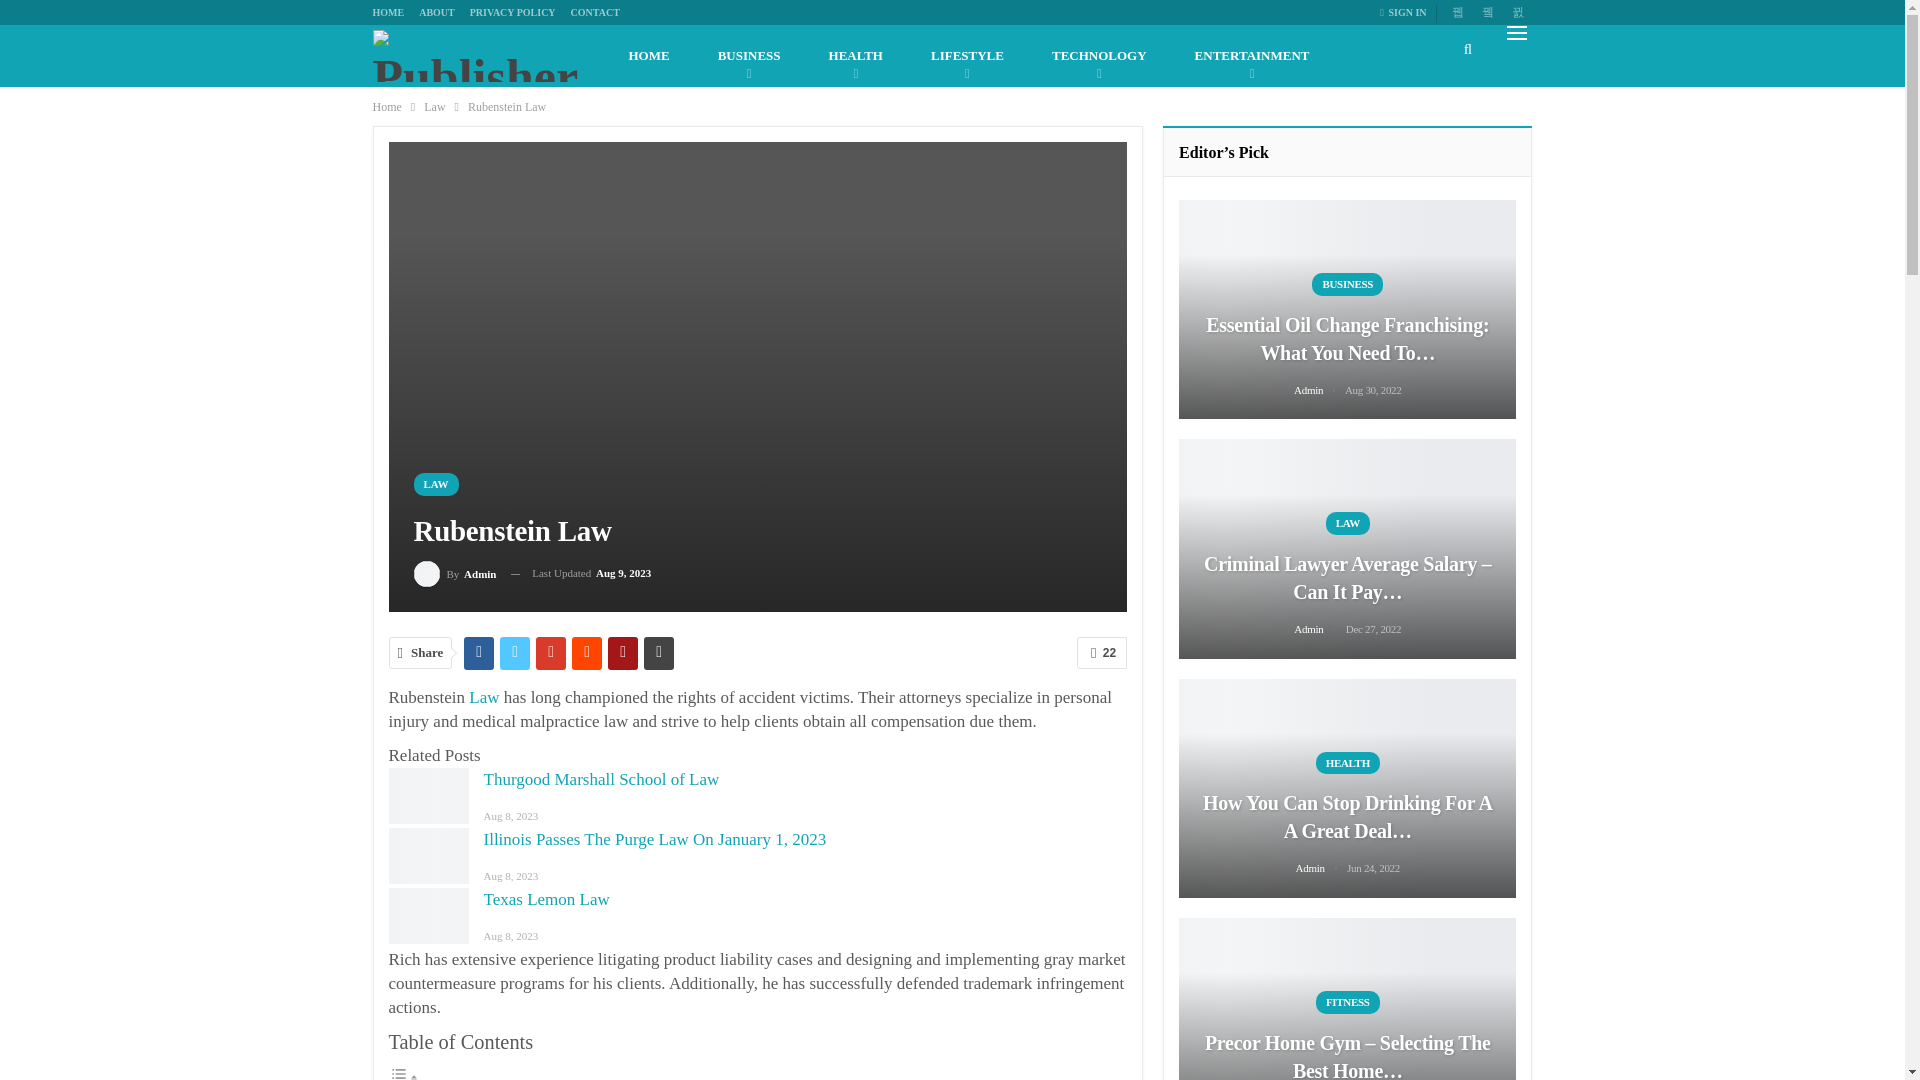  I want to click on HEALTH, so click(855, 56).